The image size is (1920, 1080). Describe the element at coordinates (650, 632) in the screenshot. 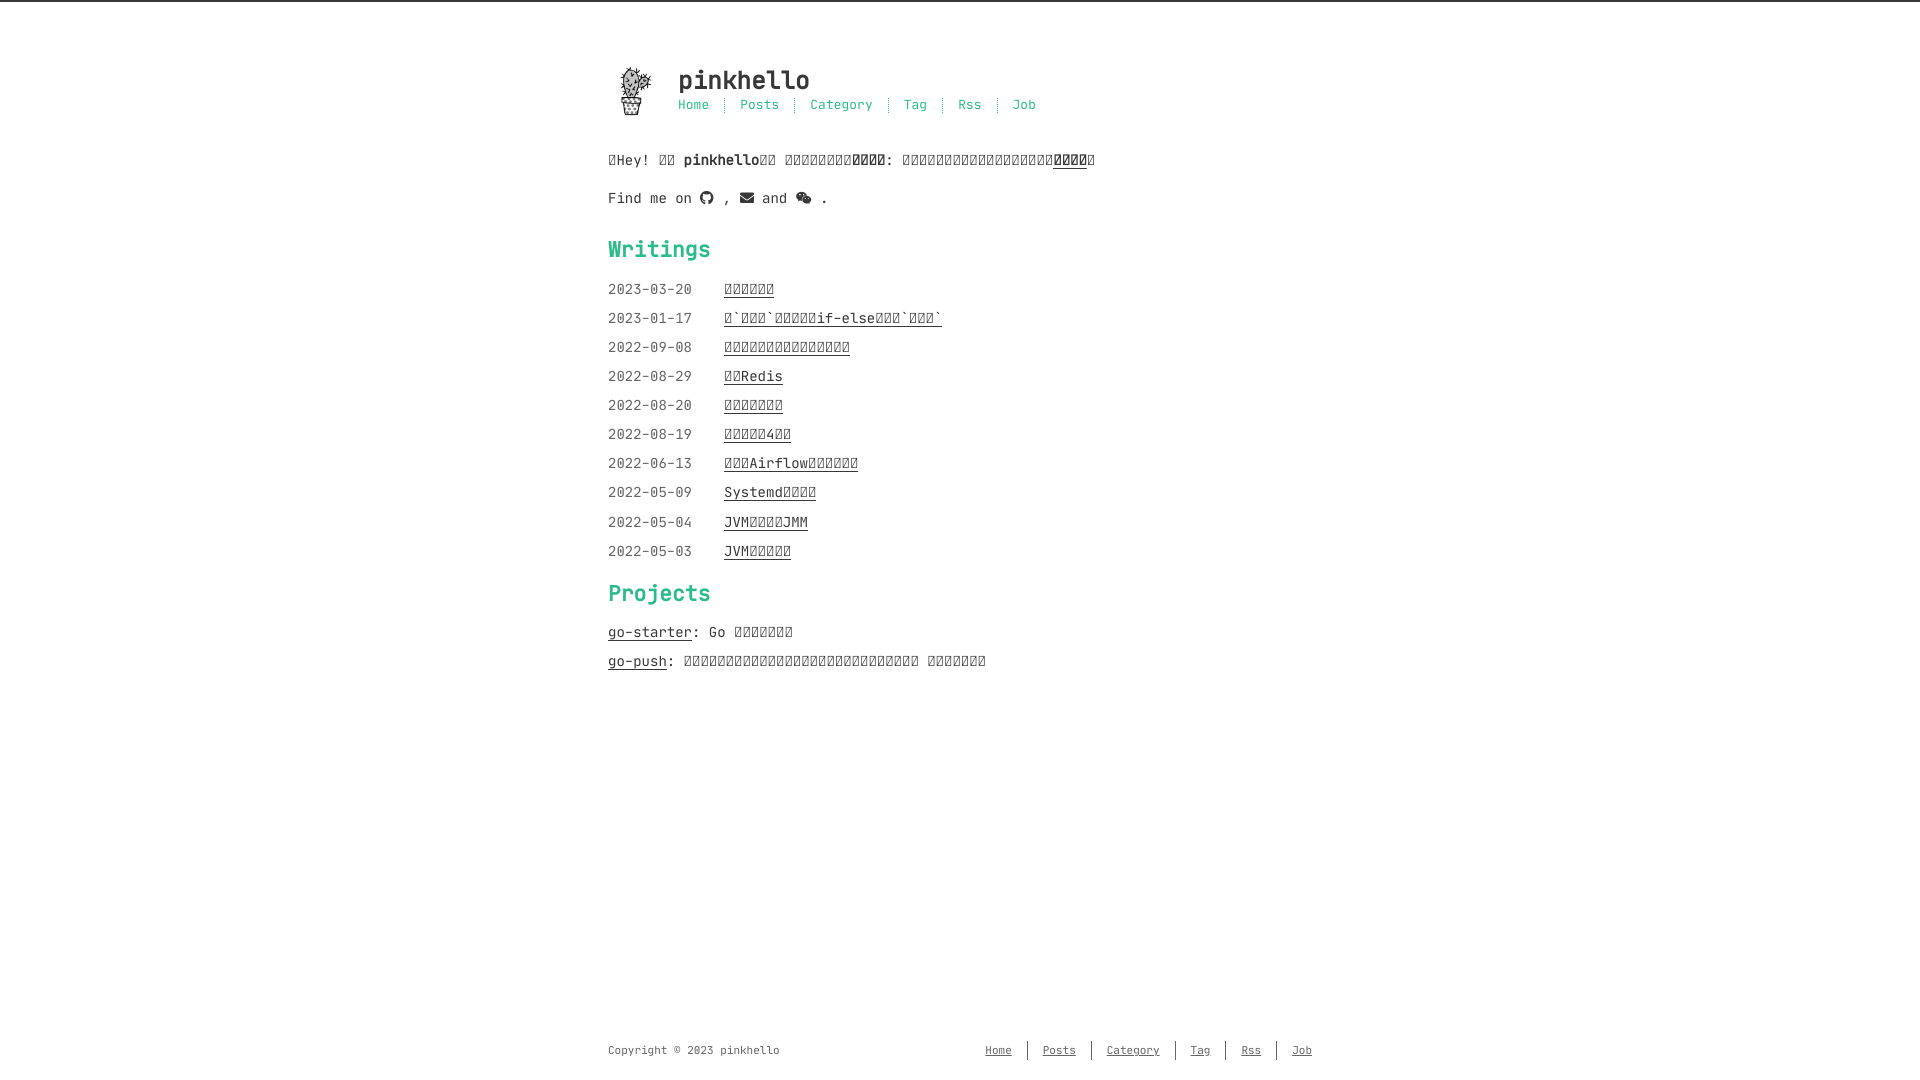

I see `go-starter` at that location.